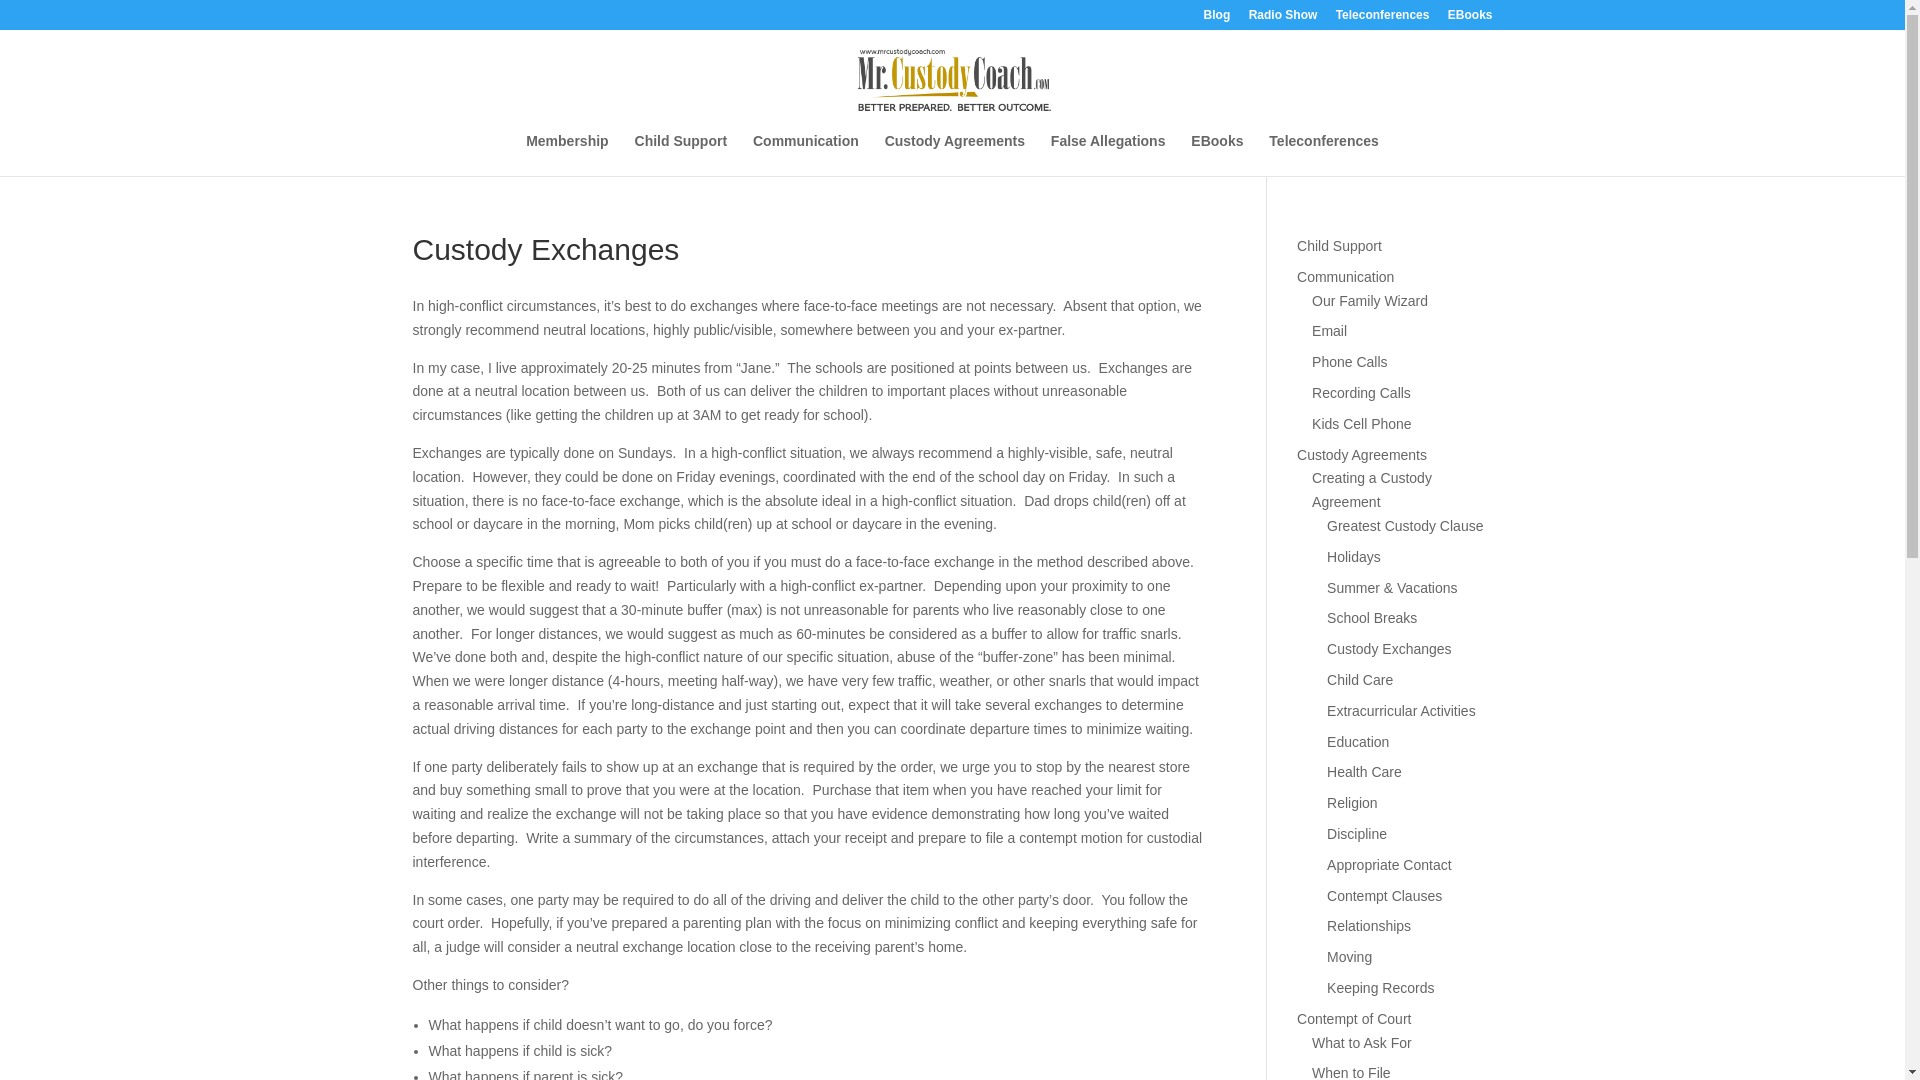 The height and width of the screenshot is (1080, 1920). I want to click on Communication, so click(805, 154).